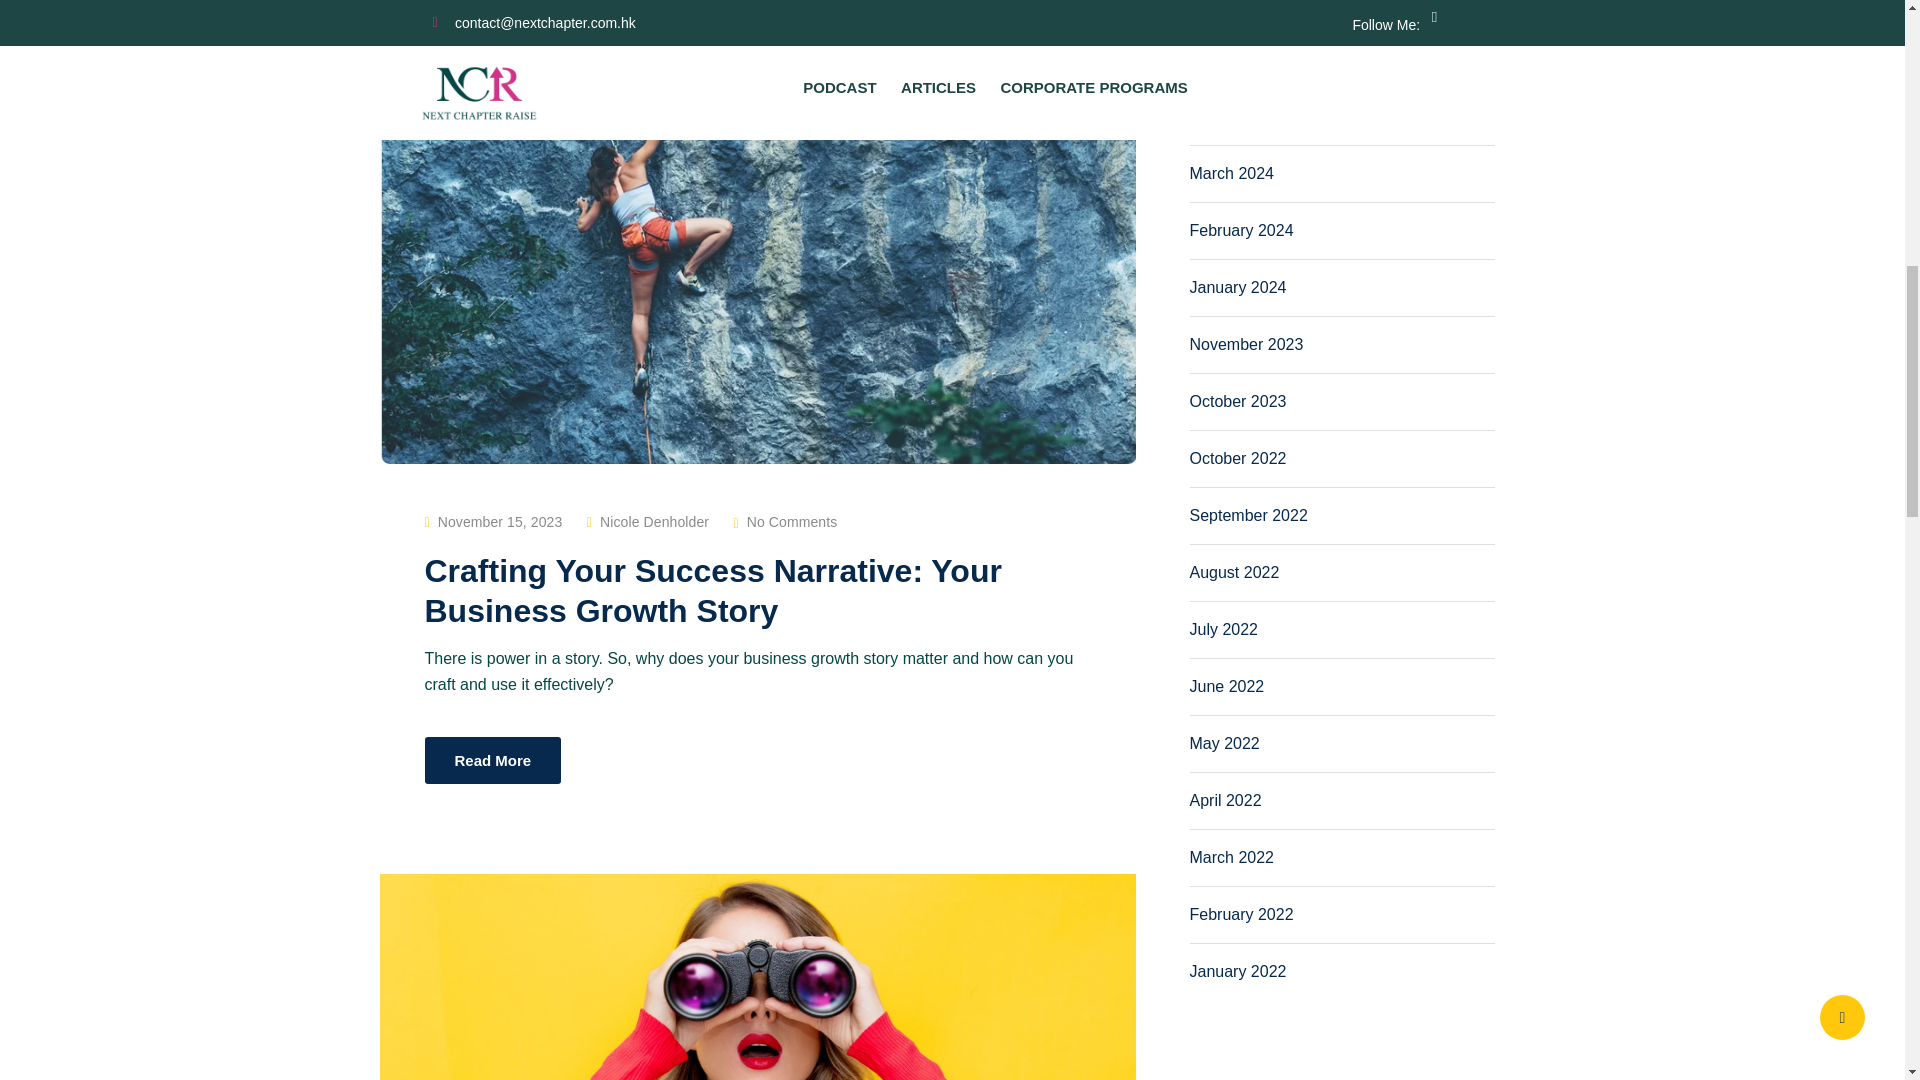  Describe the element at coordinates (492, 760) in the screenshot. I see `Read More` at that location.